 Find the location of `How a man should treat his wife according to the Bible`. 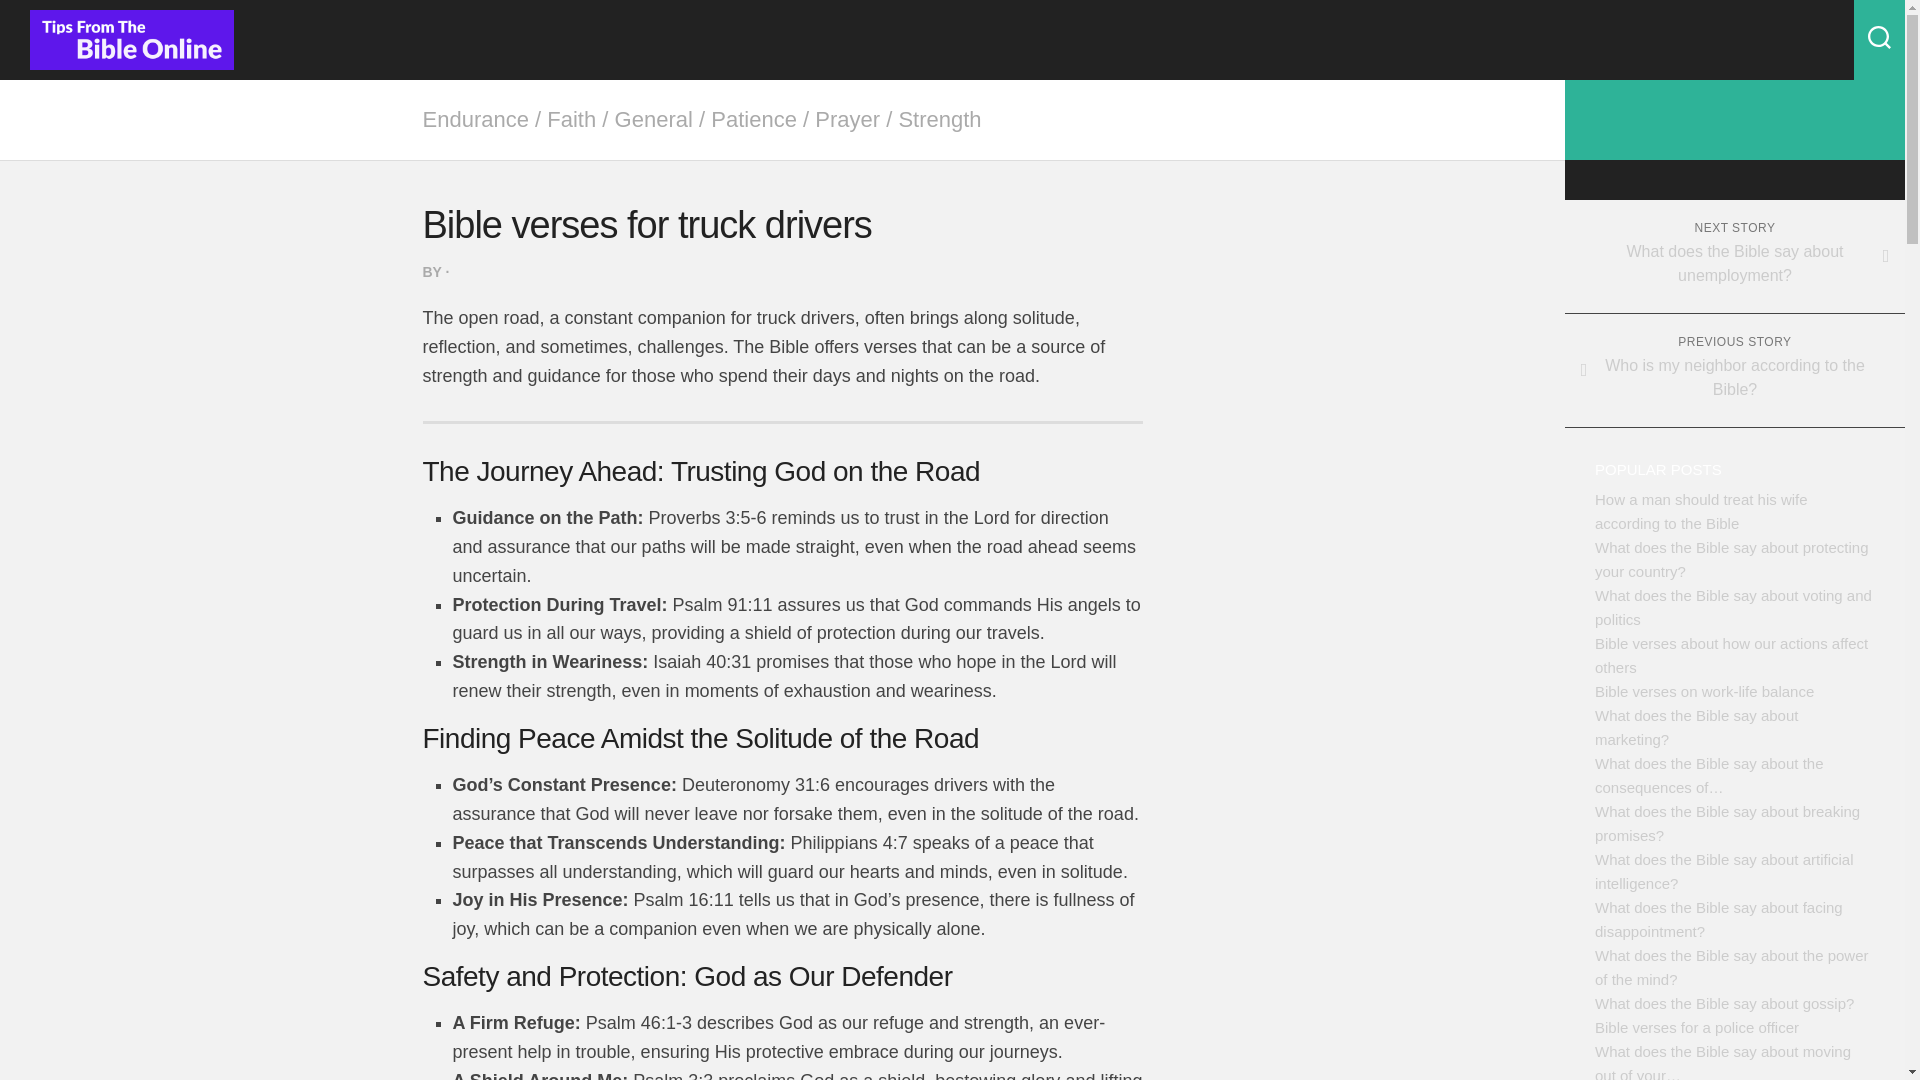

How a man should treat his wife according to the Bible is located at coordinates (1702, 512).